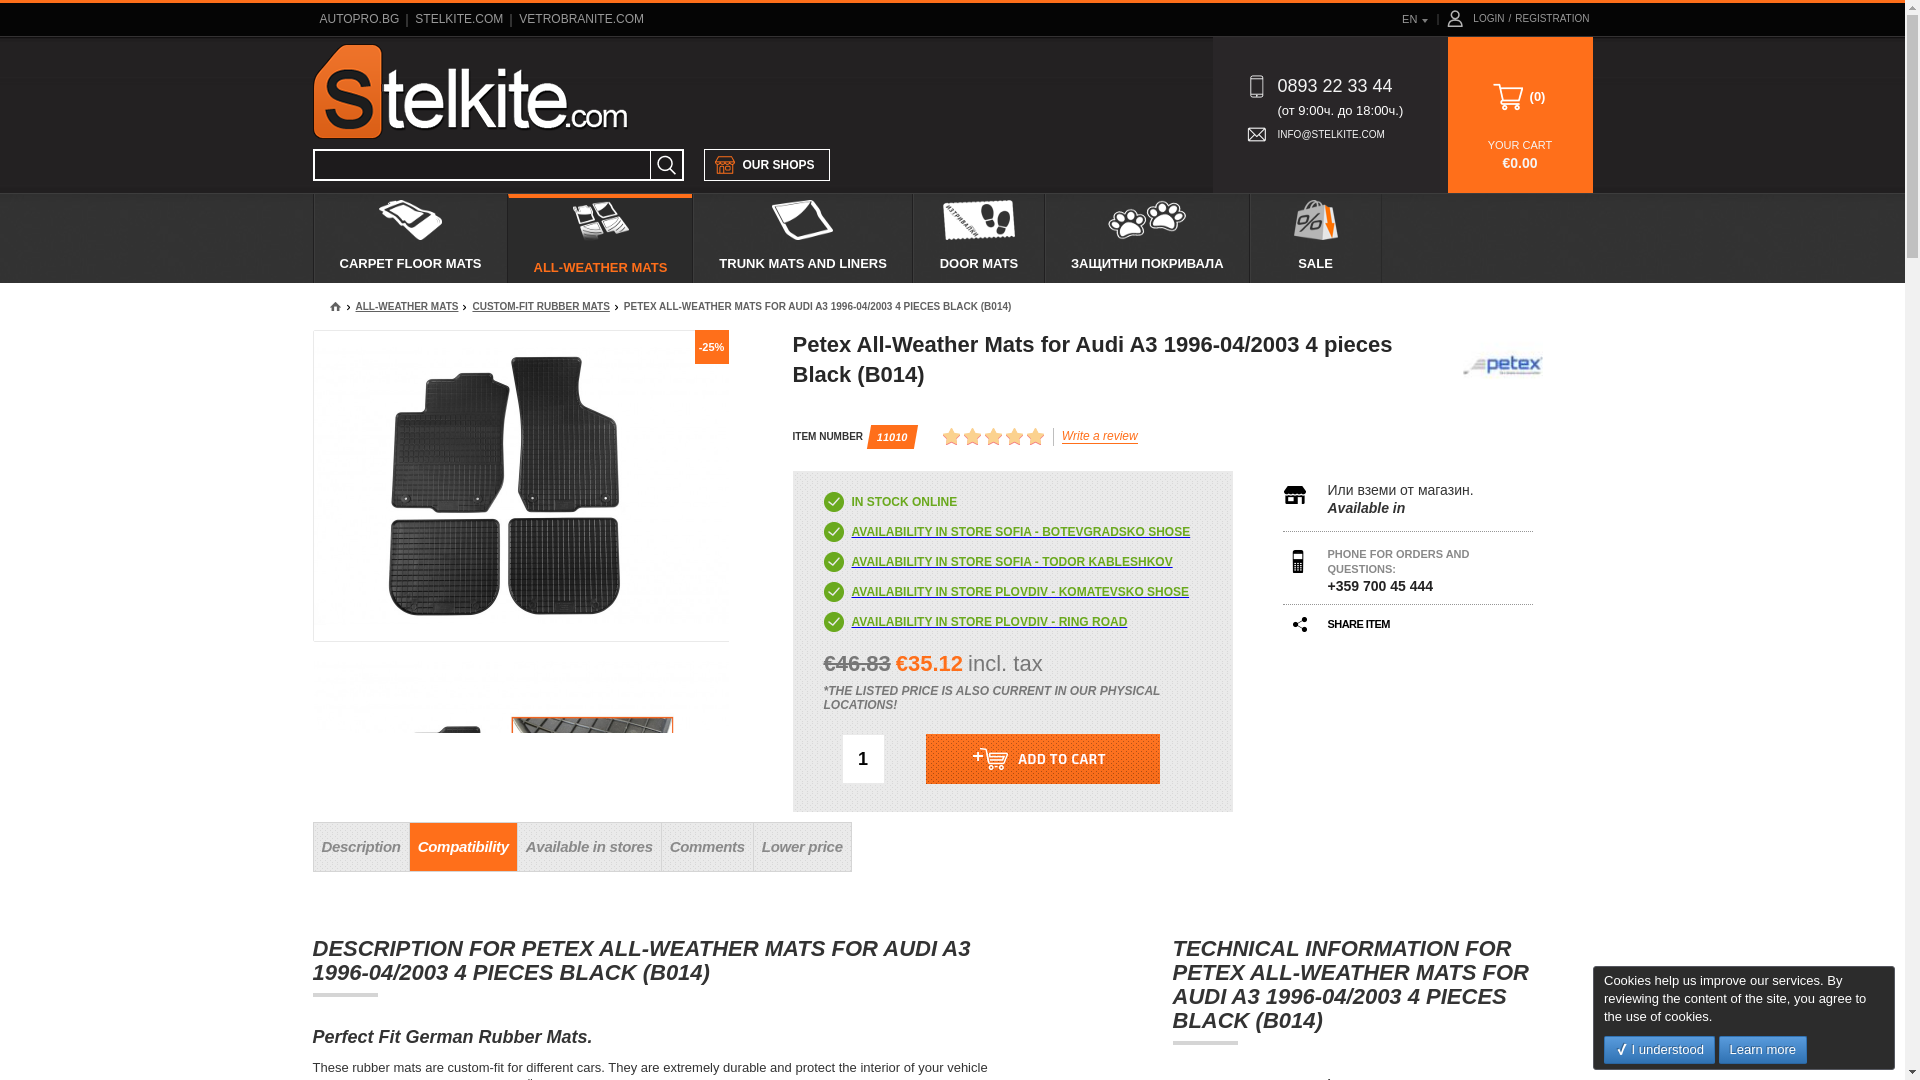  What do you see at coordinates (1488, 18) in the screenshot?
I see `LOGIN` at bounding box center [1488, 18].